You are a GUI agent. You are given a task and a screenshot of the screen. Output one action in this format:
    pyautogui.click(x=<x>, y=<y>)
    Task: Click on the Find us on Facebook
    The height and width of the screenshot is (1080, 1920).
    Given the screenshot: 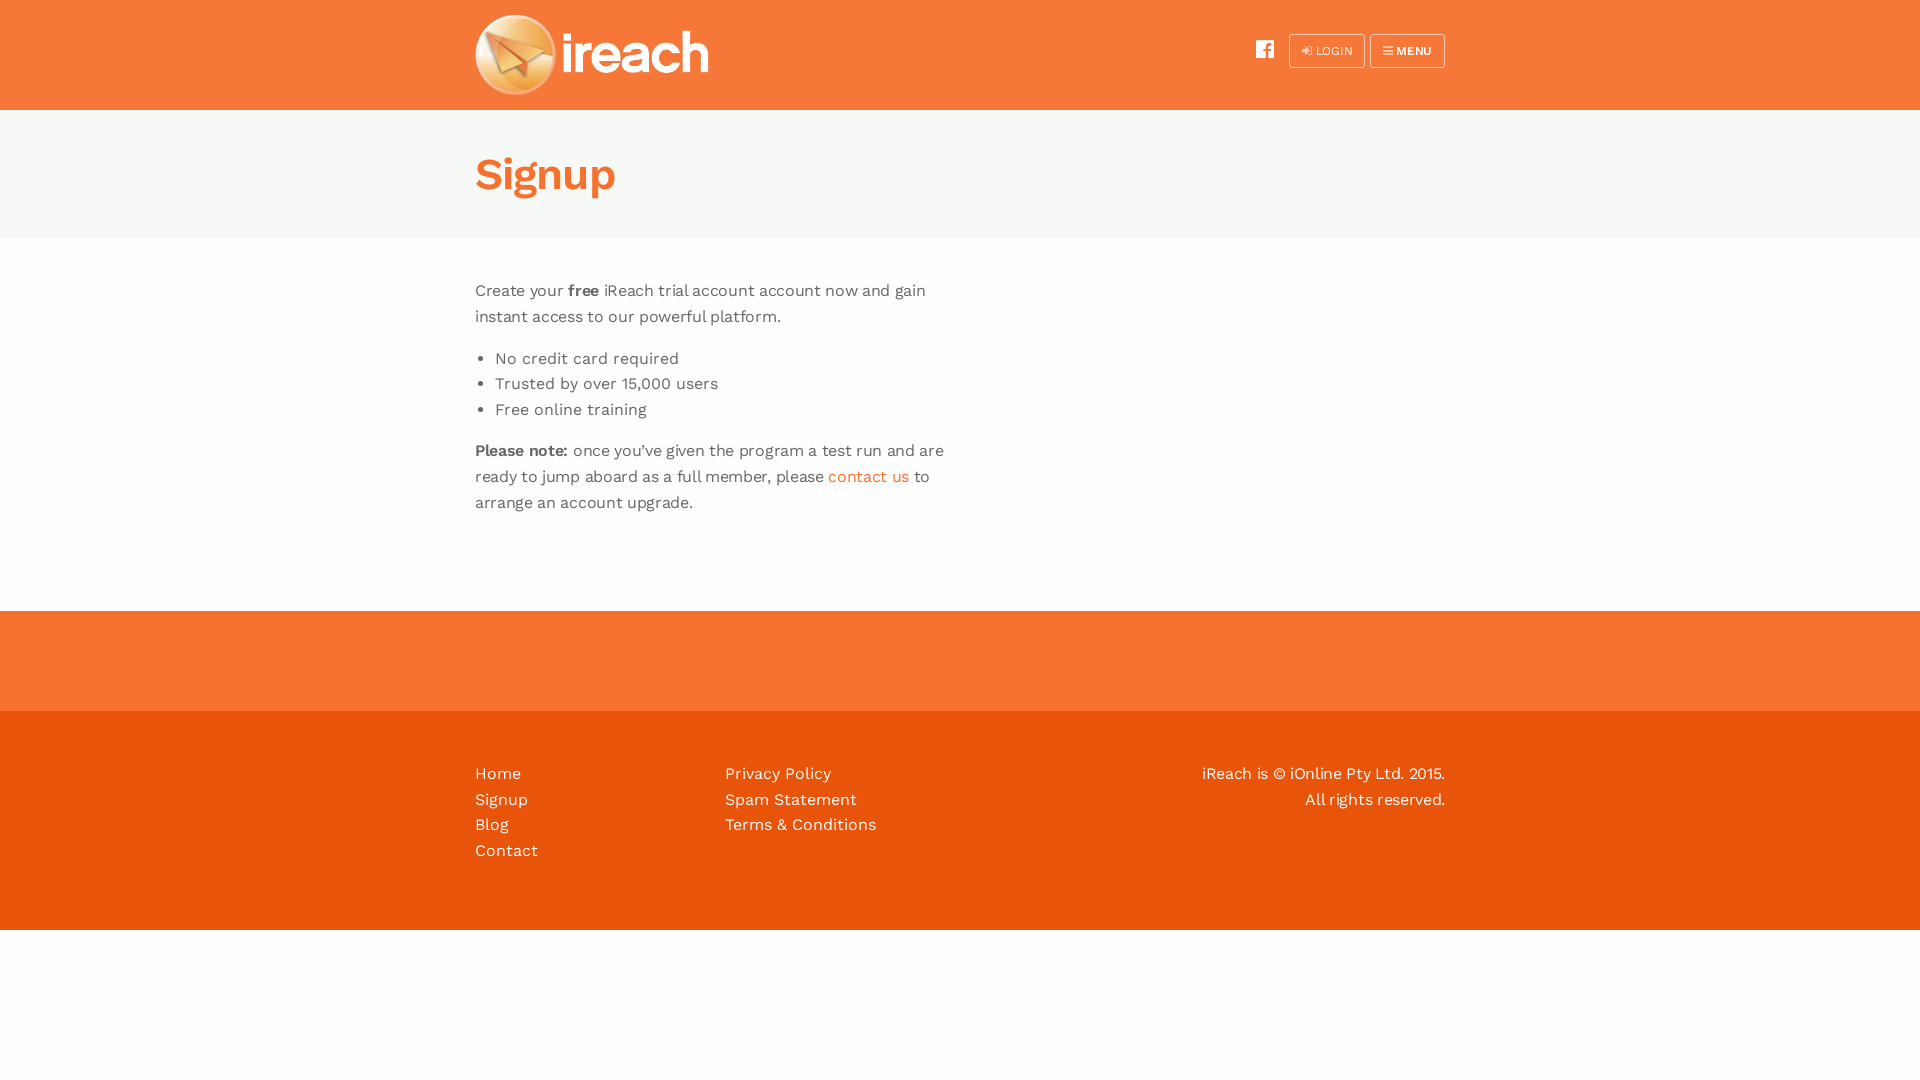 What is the action you would take?
    pyautogui.click(x=1265, y=49)
    